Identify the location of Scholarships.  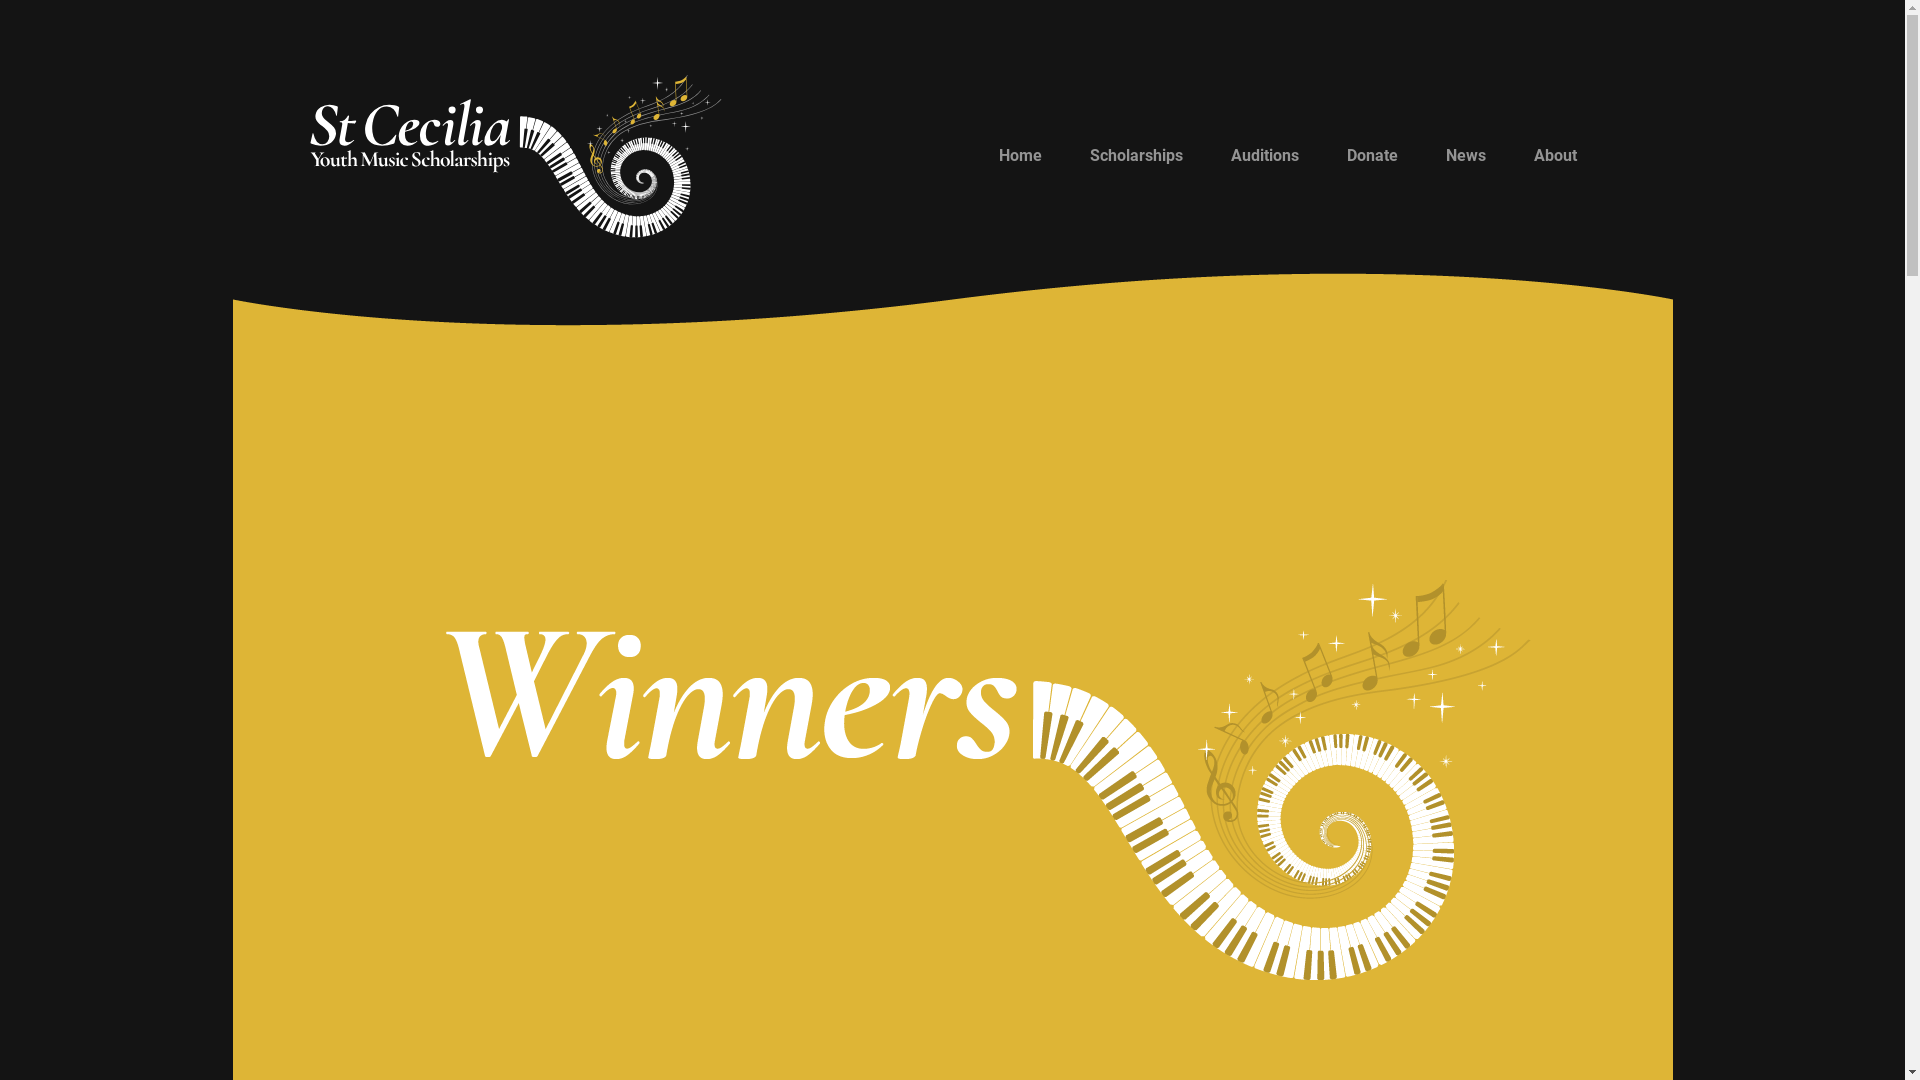
(1136, 156).